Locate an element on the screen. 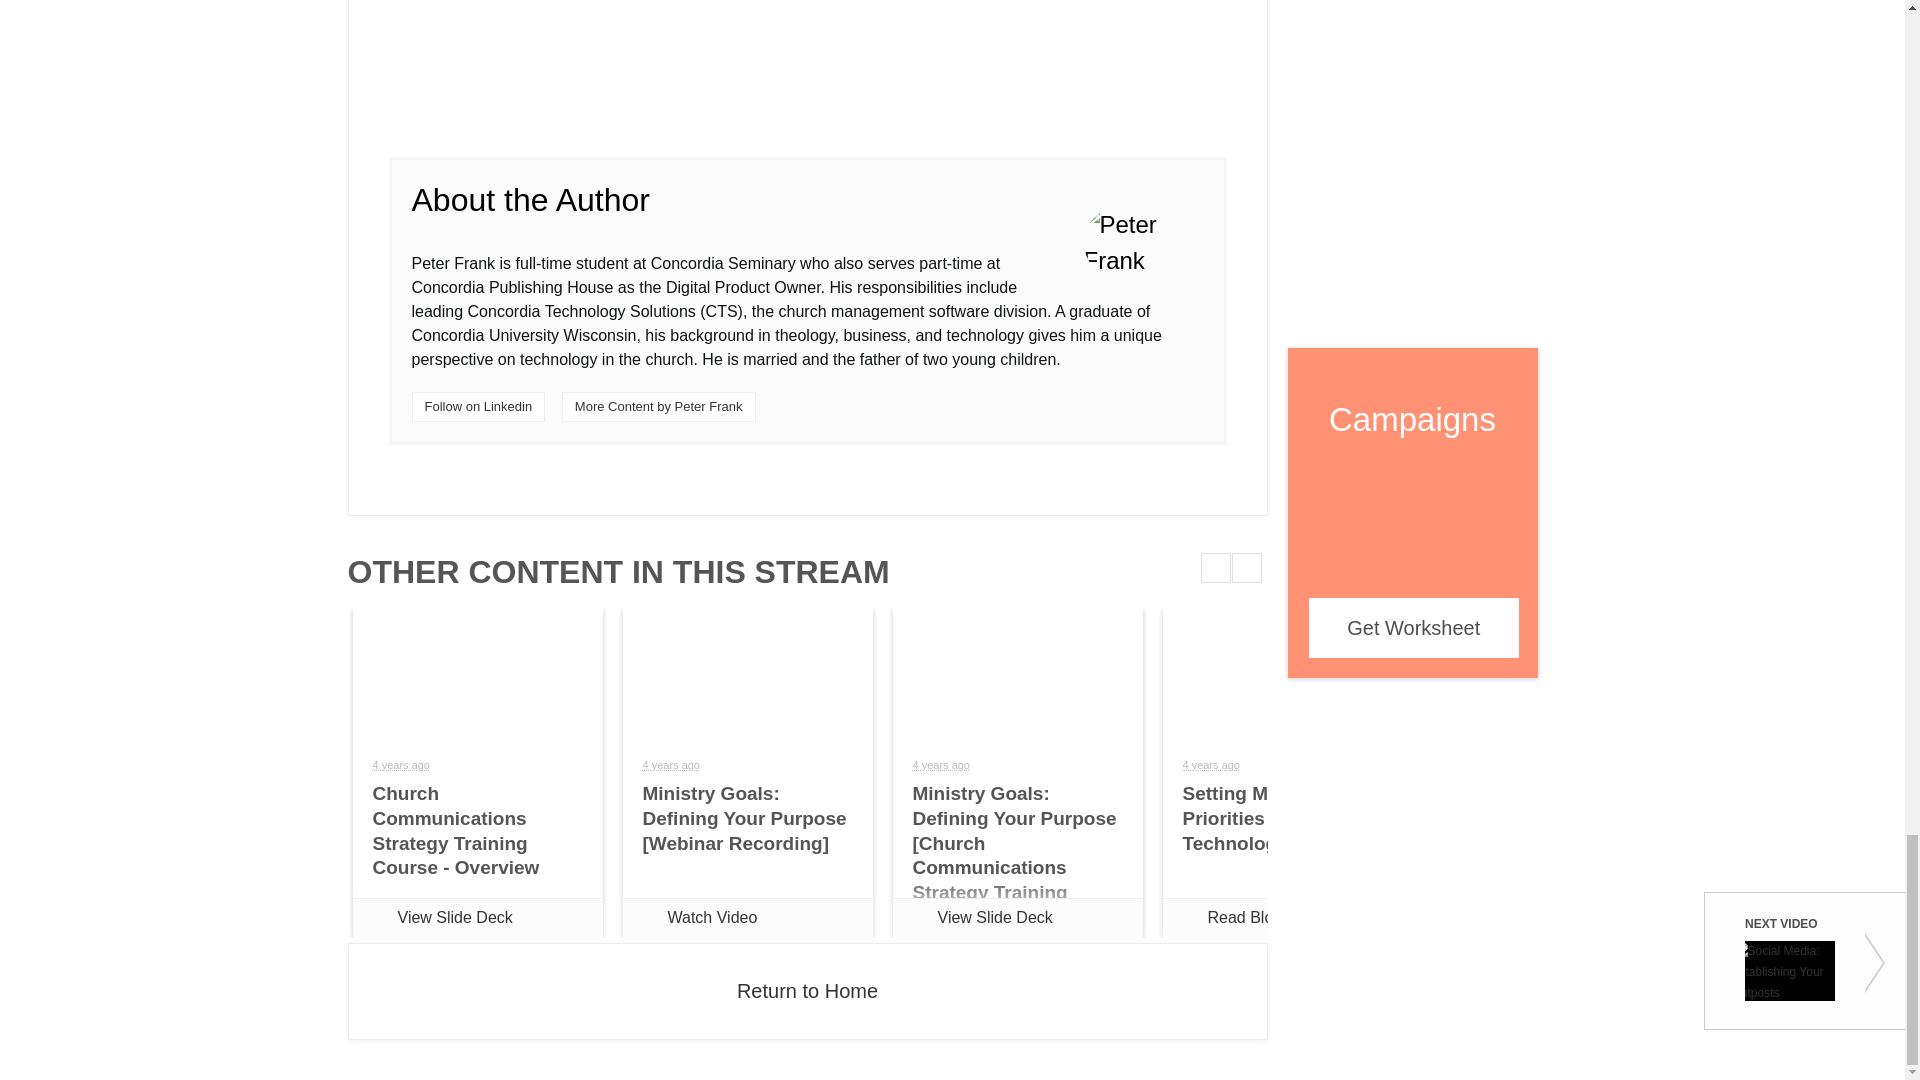 The height and width of the screenshot is (1080, 1920). 2020-04-28T19:00:00 is located at coordinates (1210, 765).